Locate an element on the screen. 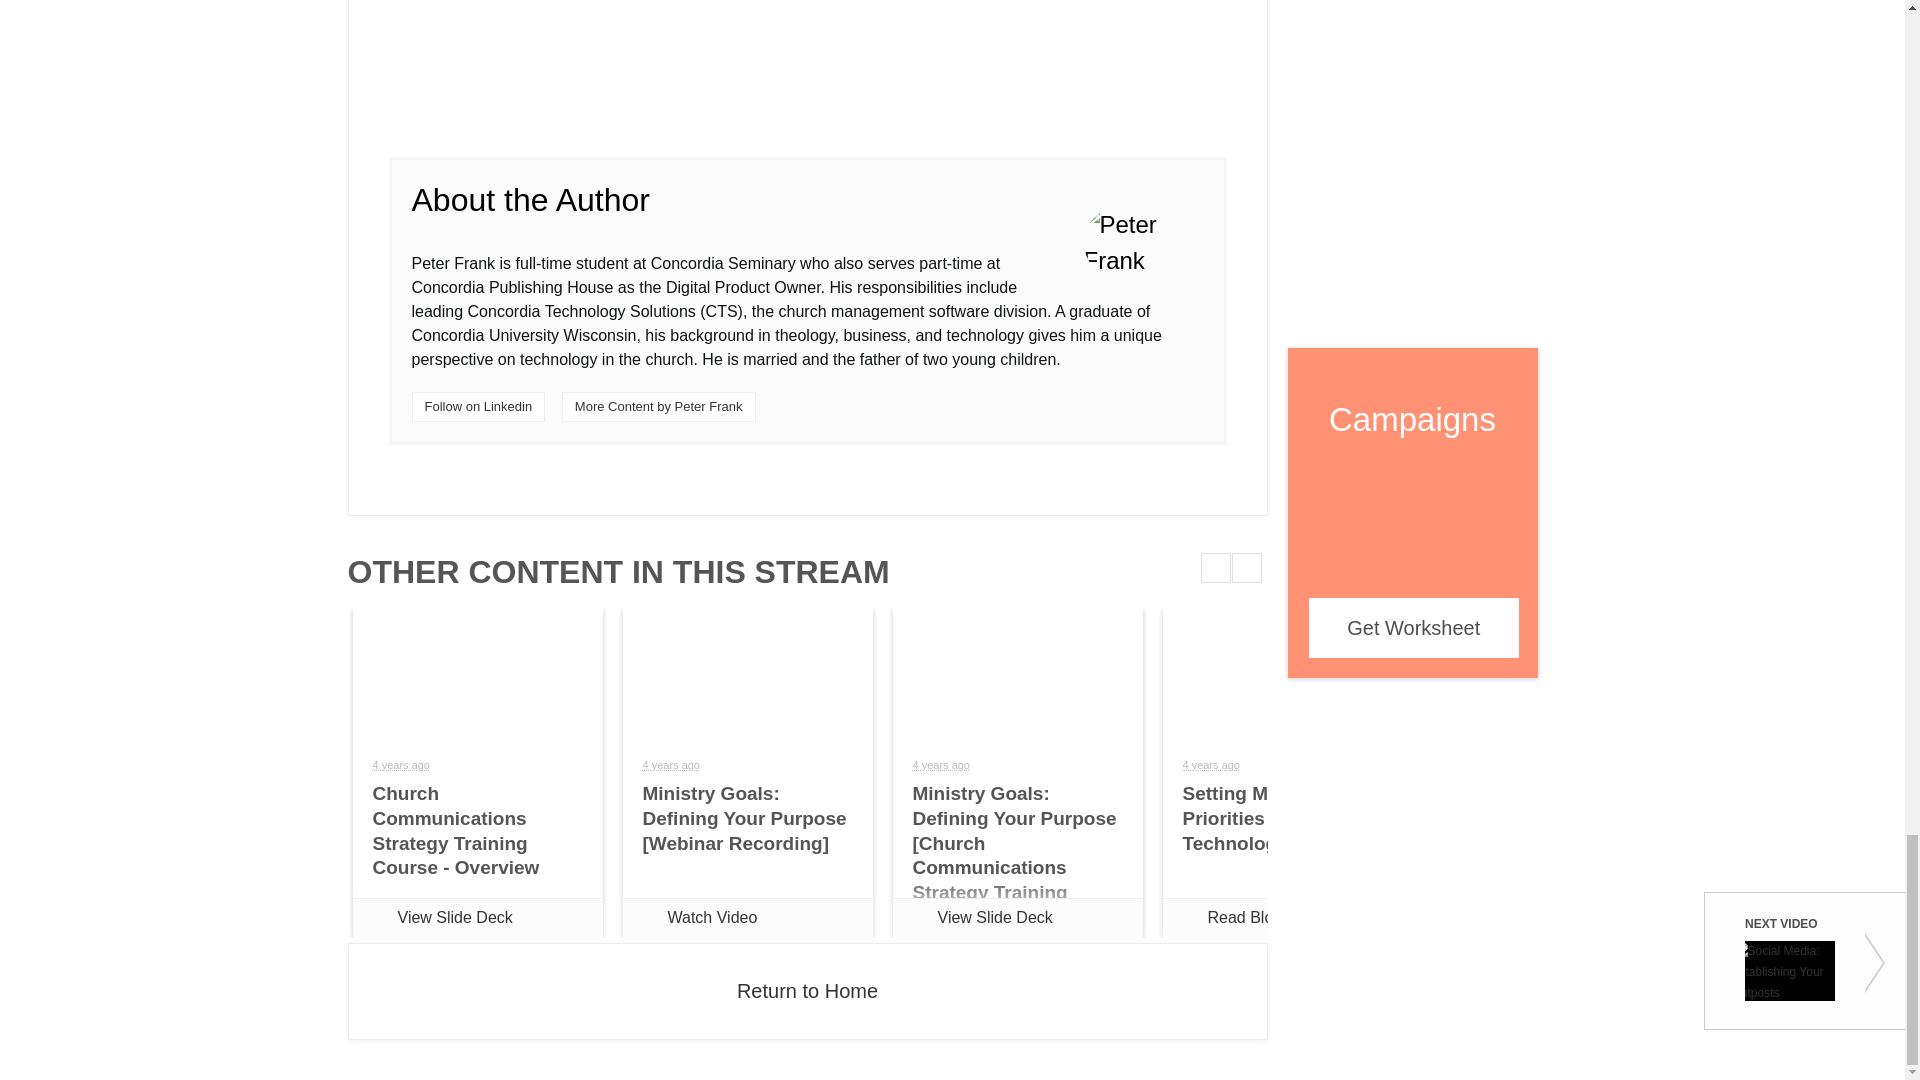 The height and width of the screenshot is (1080, 1920). 2020-04-28T19:00:00 is located at coordinates (1210, 765).